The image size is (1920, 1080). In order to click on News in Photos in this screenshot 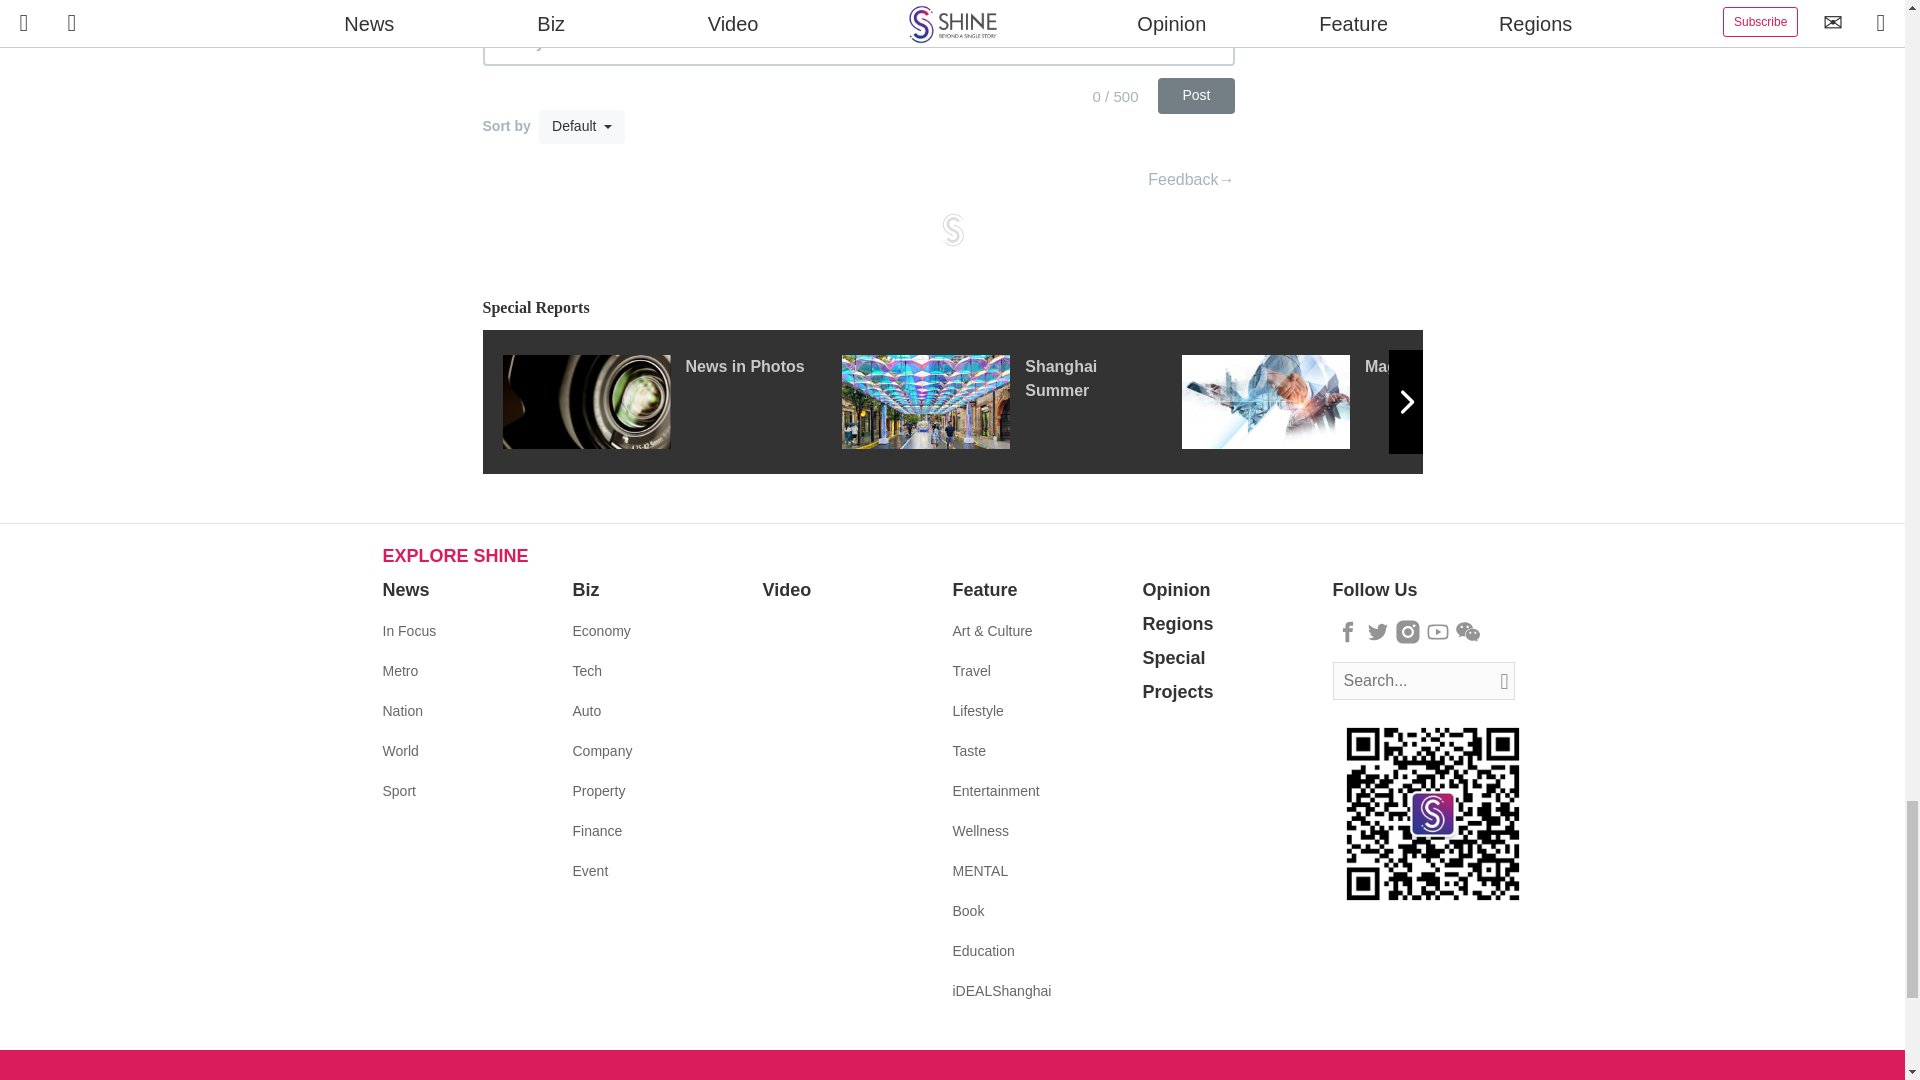, I will do `click(670, 402)`.